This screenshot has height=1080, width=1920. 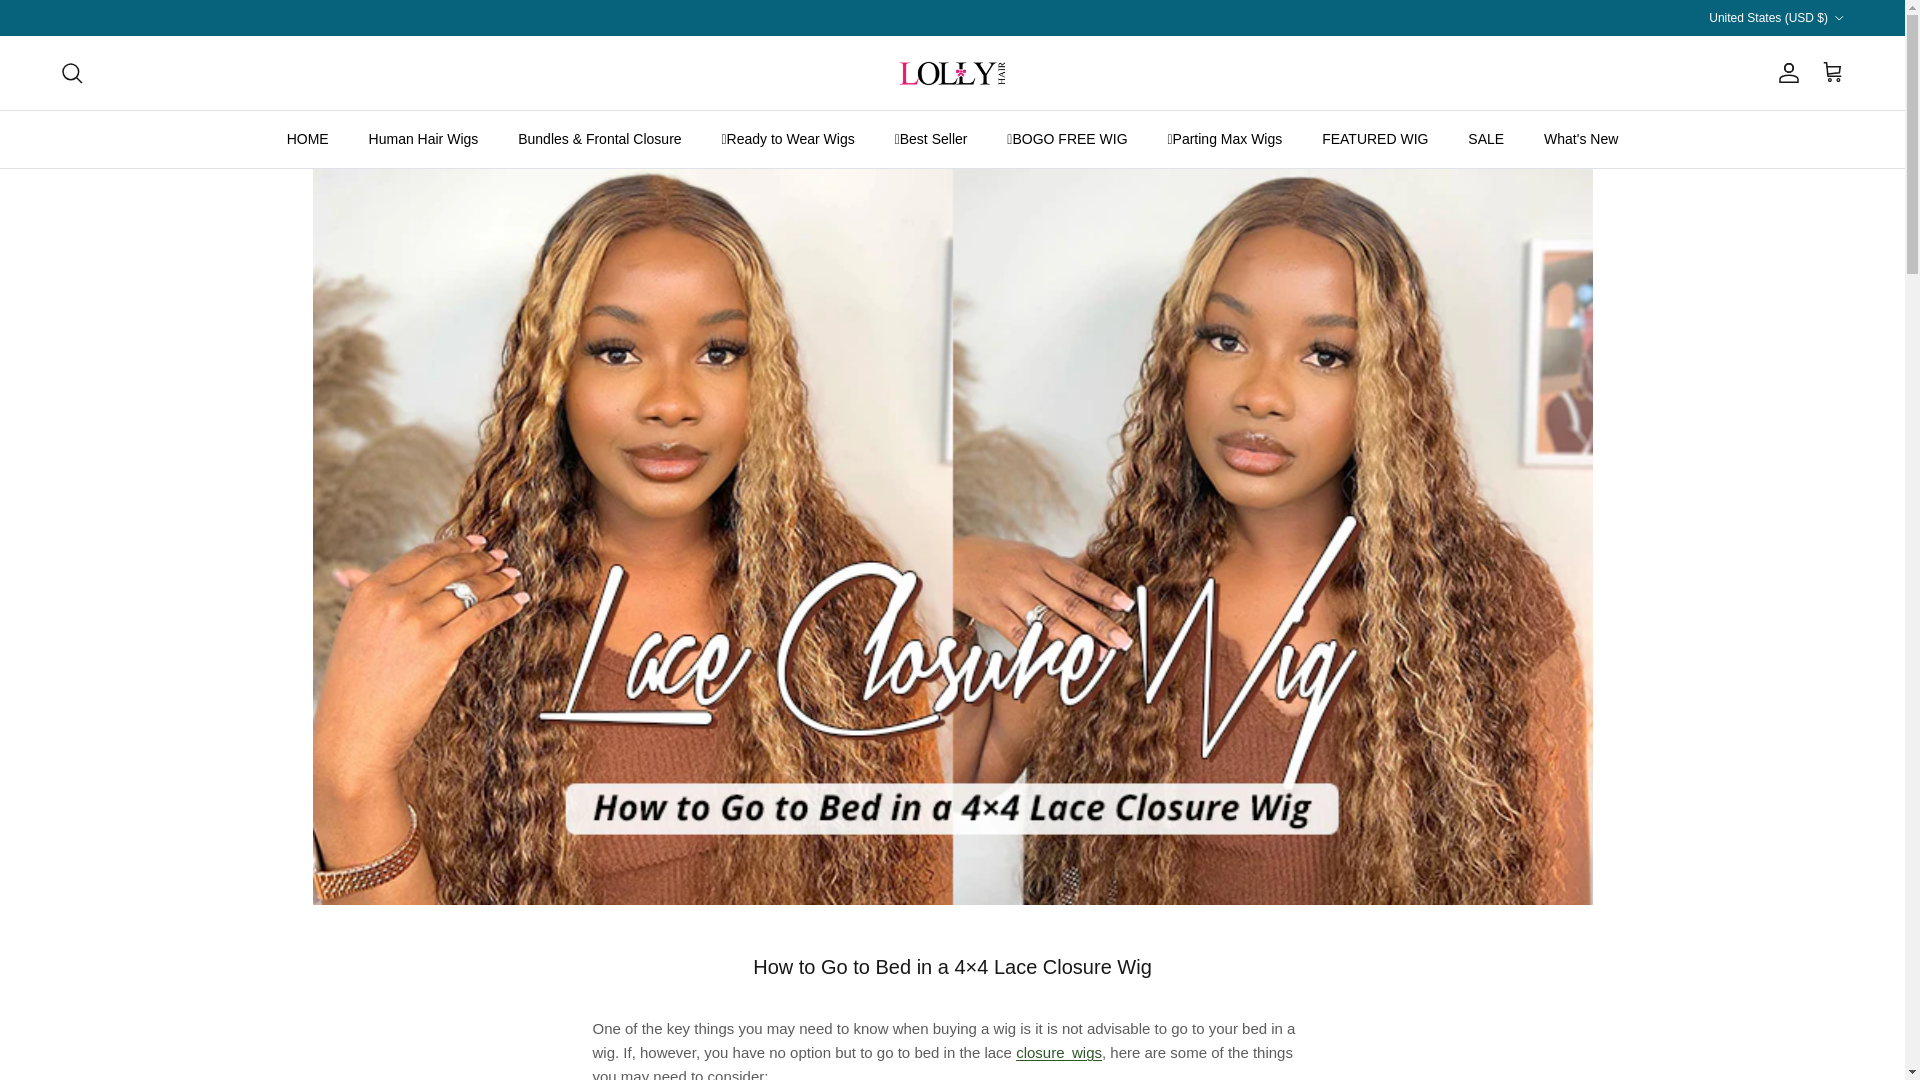 I want to click on HOME, so click(x=308, y=138).